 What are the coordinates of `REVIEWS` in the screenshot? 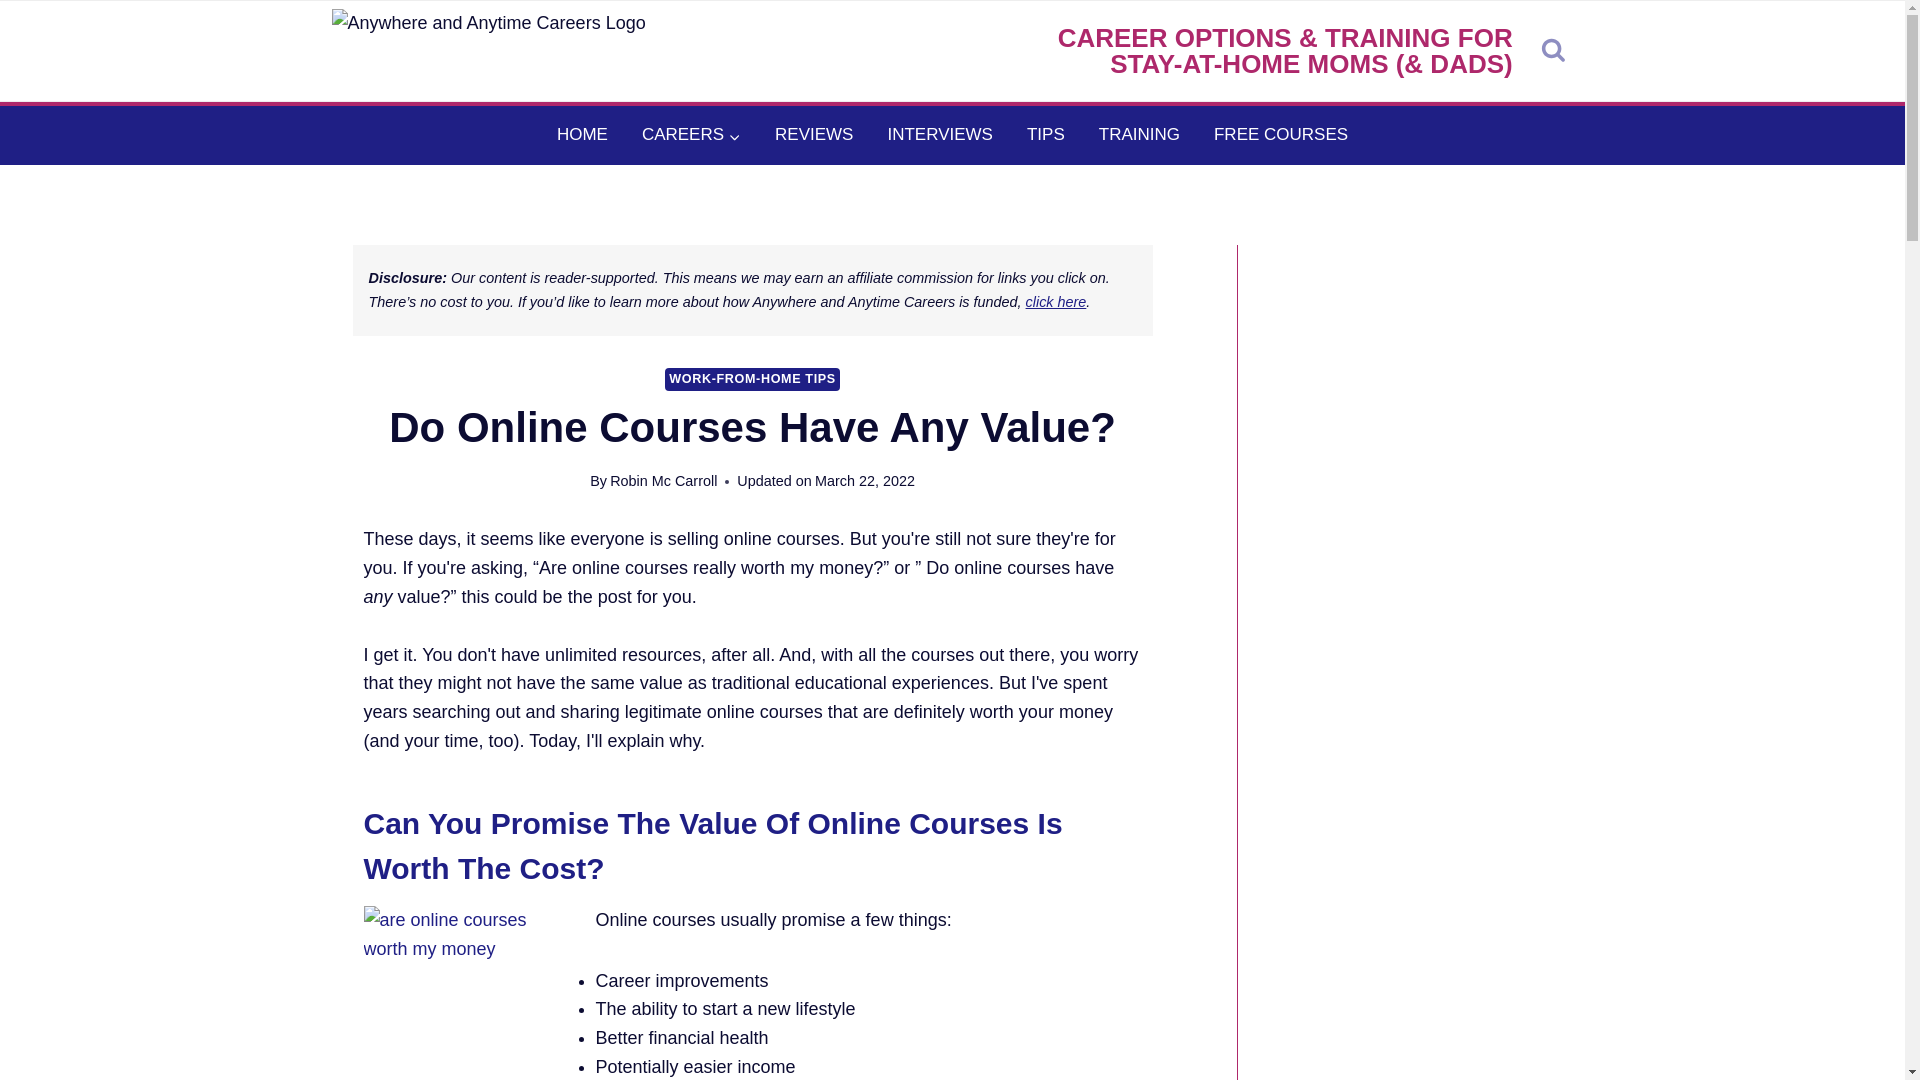 It's located at (814, 135).